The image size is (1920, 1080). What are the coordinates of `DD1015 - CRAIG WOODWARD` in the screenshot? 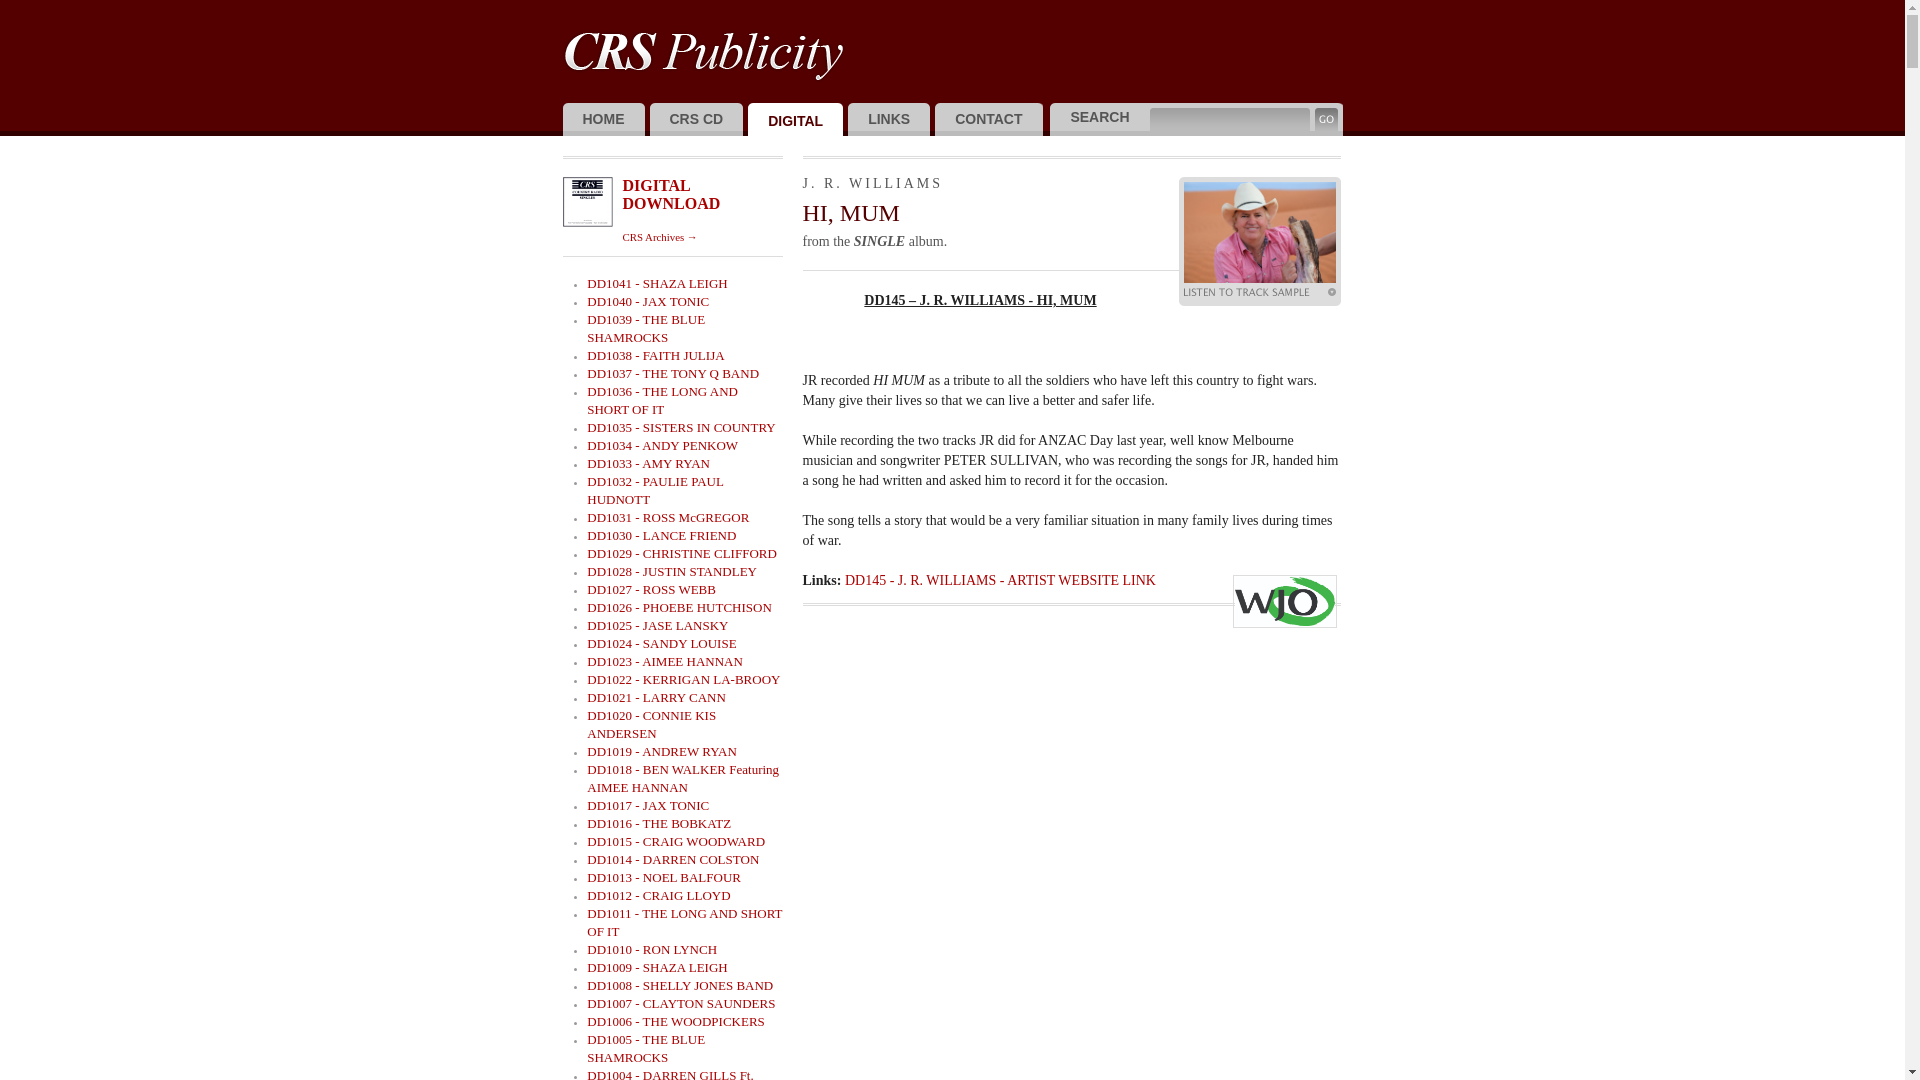 It's located at (676, 842).